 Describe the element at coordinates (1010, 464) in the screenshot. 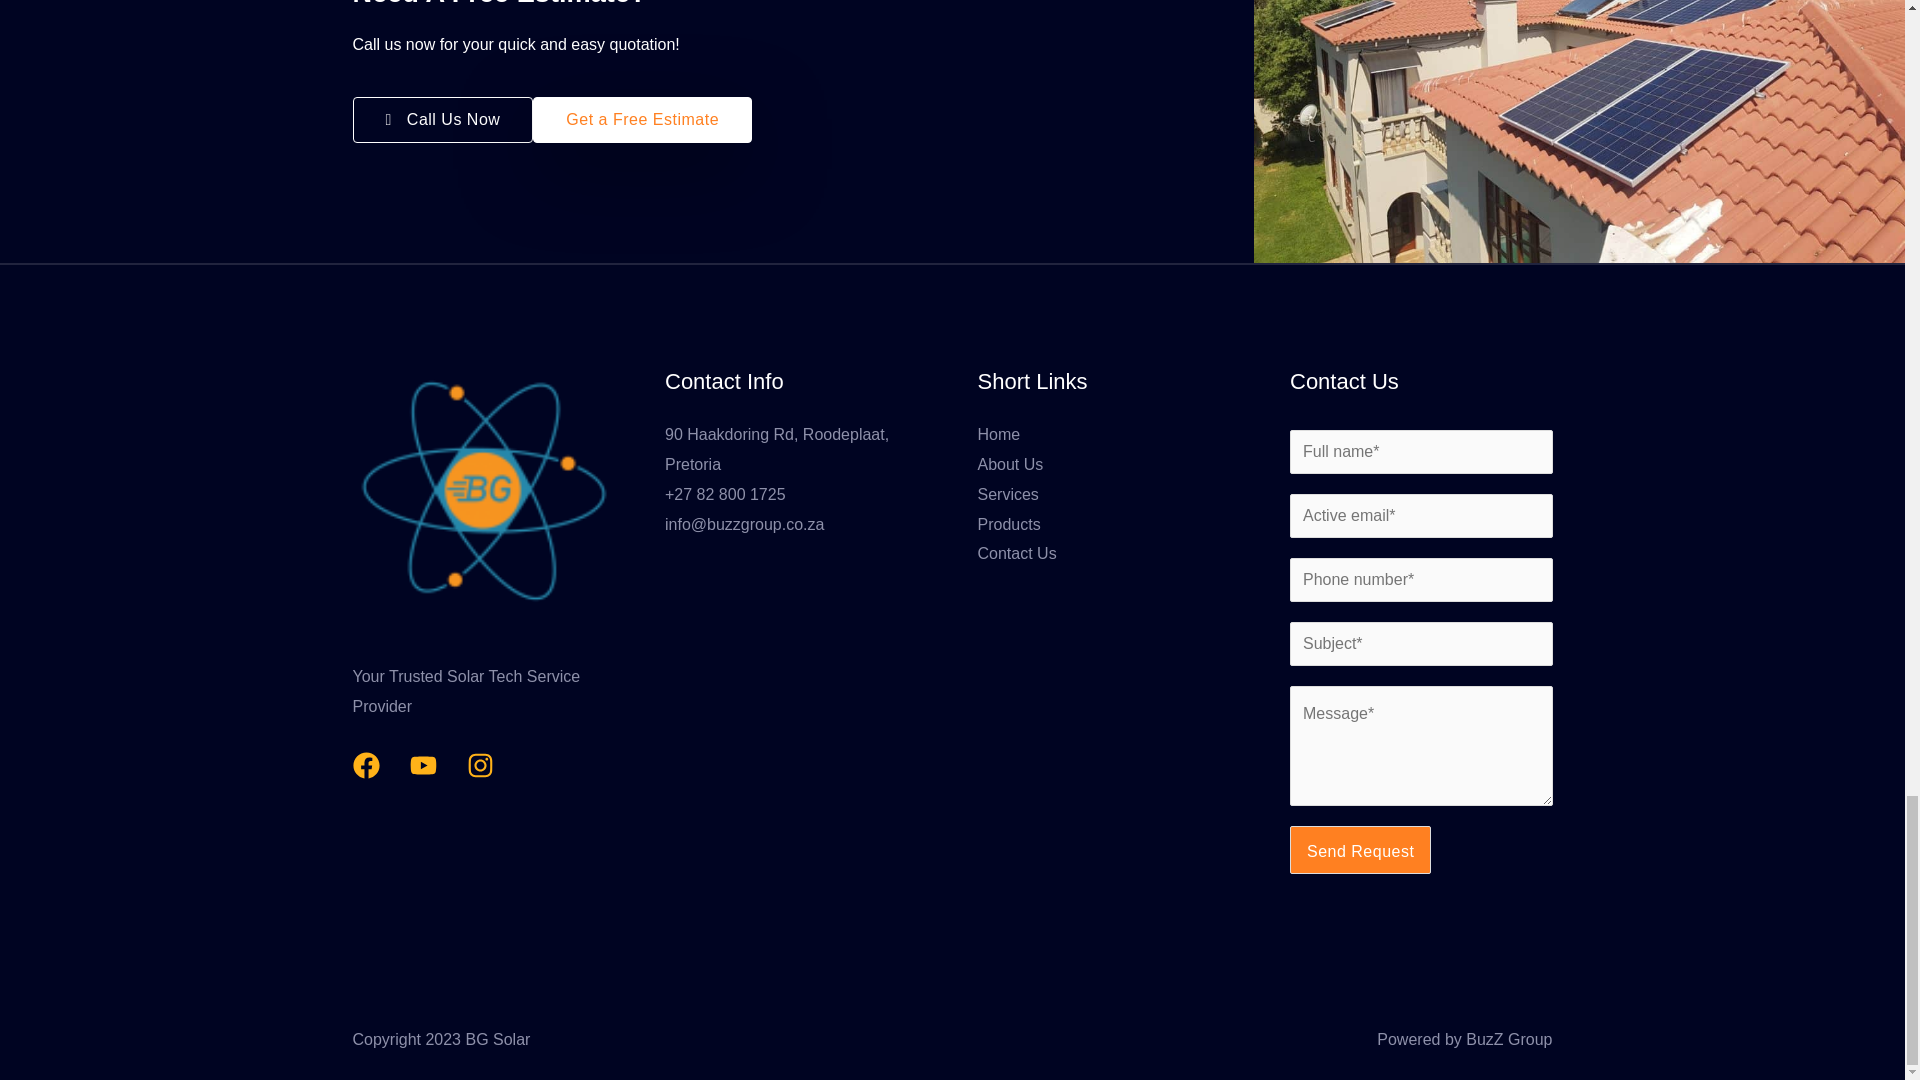

I see `About Us` at that location.